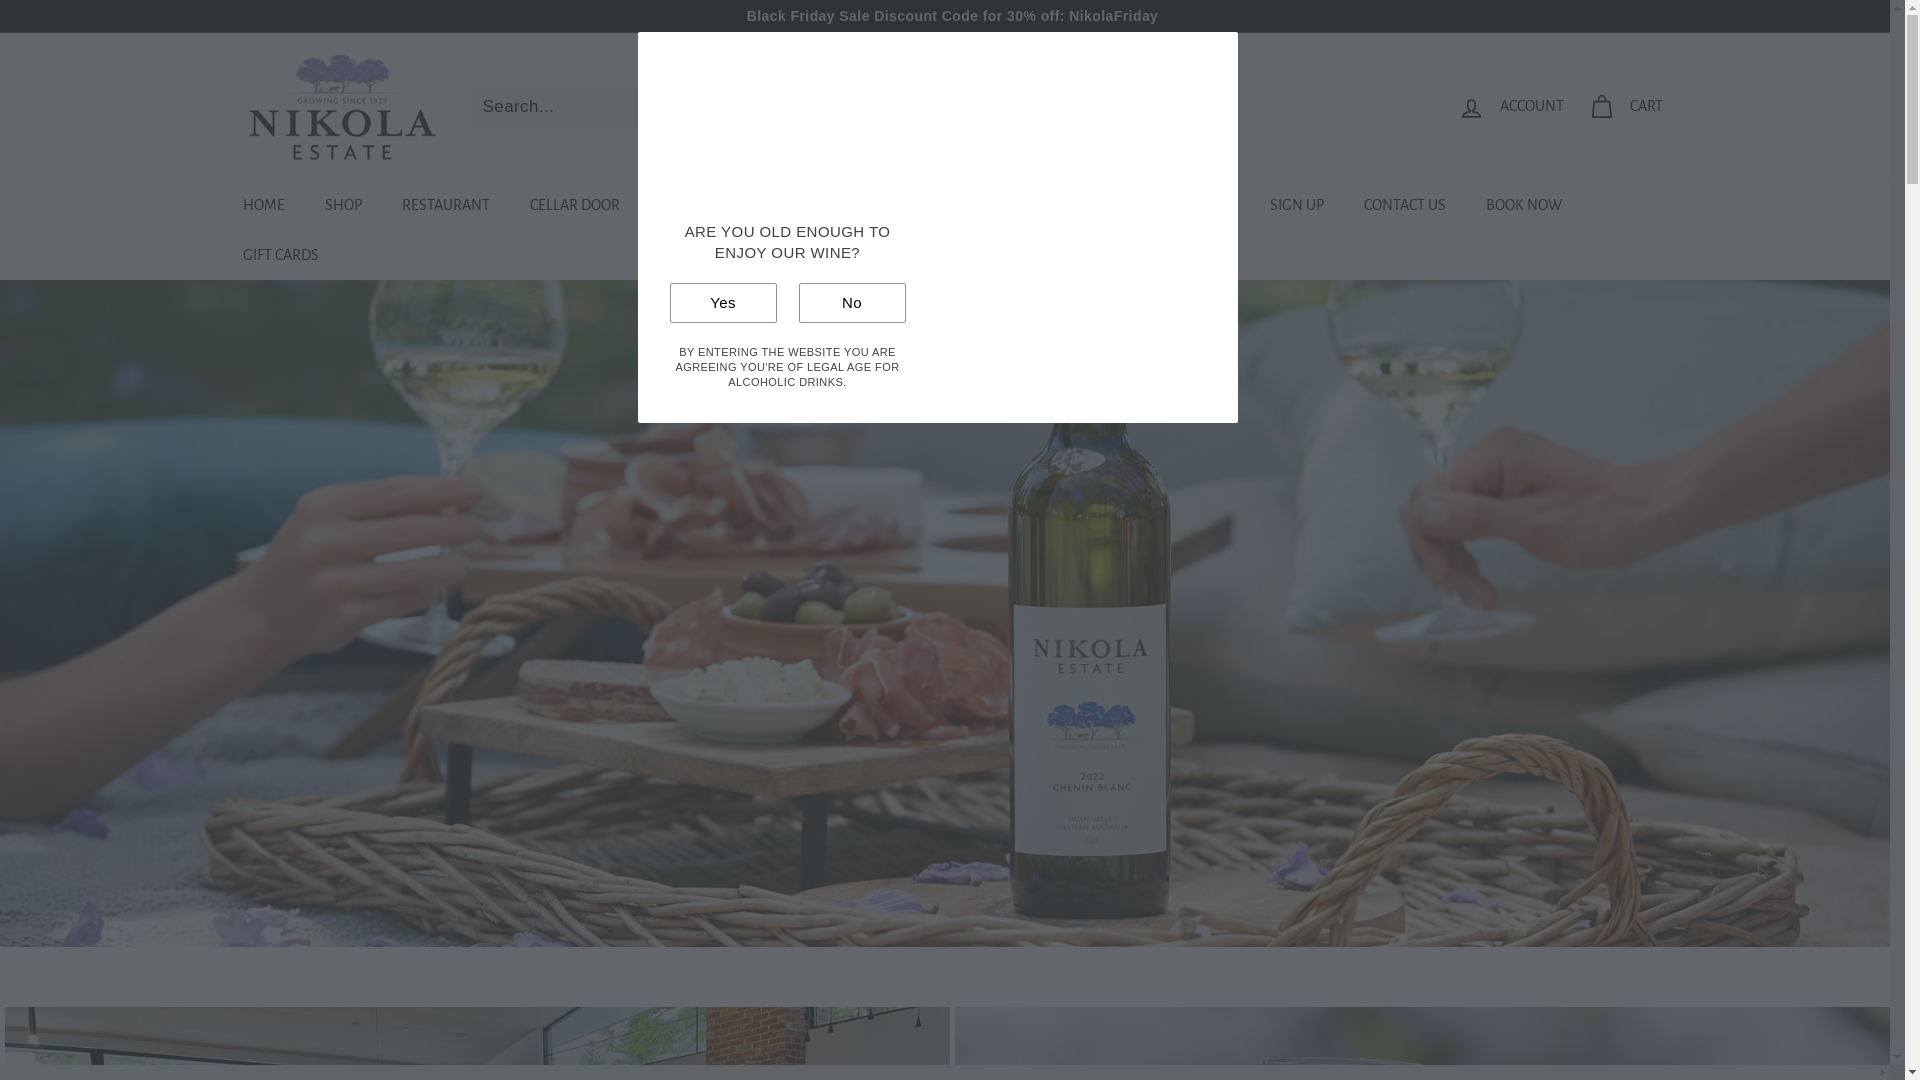 The height and width of the screenshot is (1080, 1920). What do you see at coordinates (697, 206) in the screenshot?
I see `WINE CLUB` at bounding box center [697, 206].